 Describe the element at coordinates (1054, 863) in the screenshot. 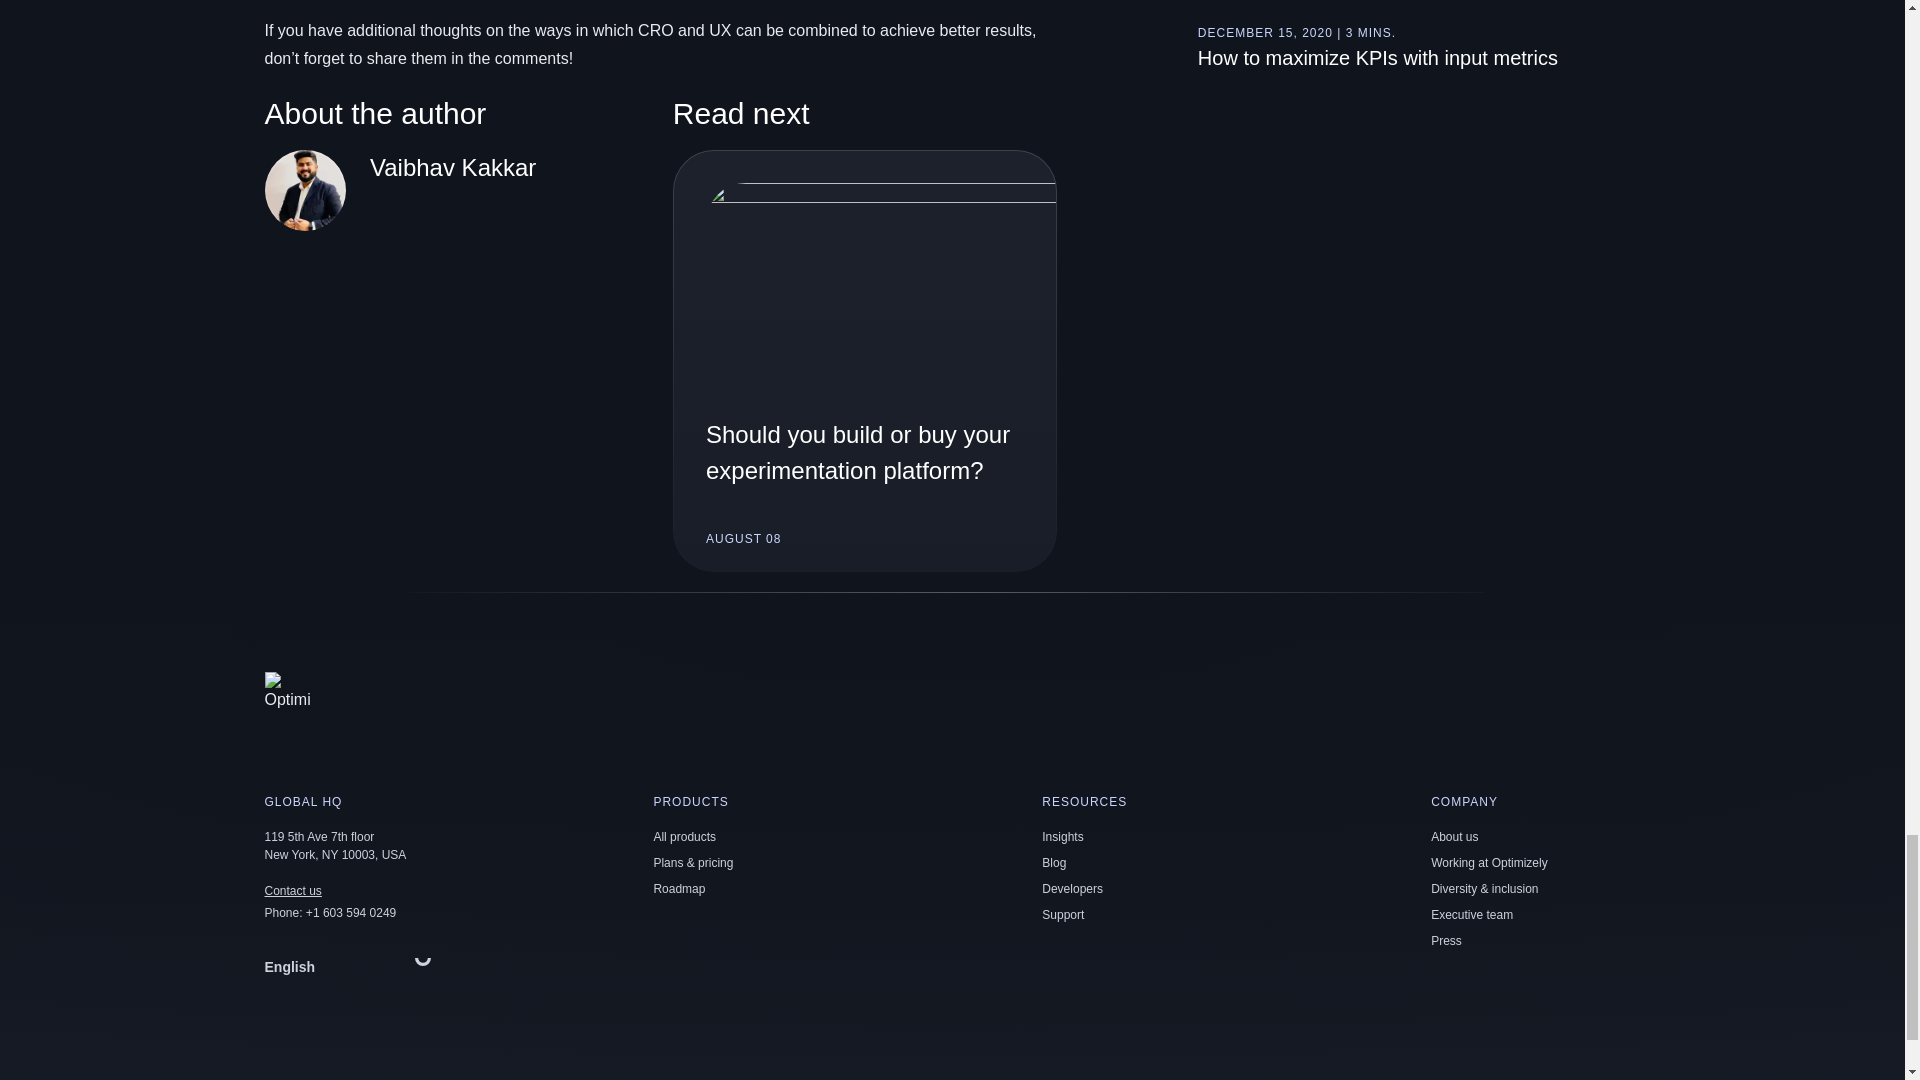

I see `Blog` at that location.